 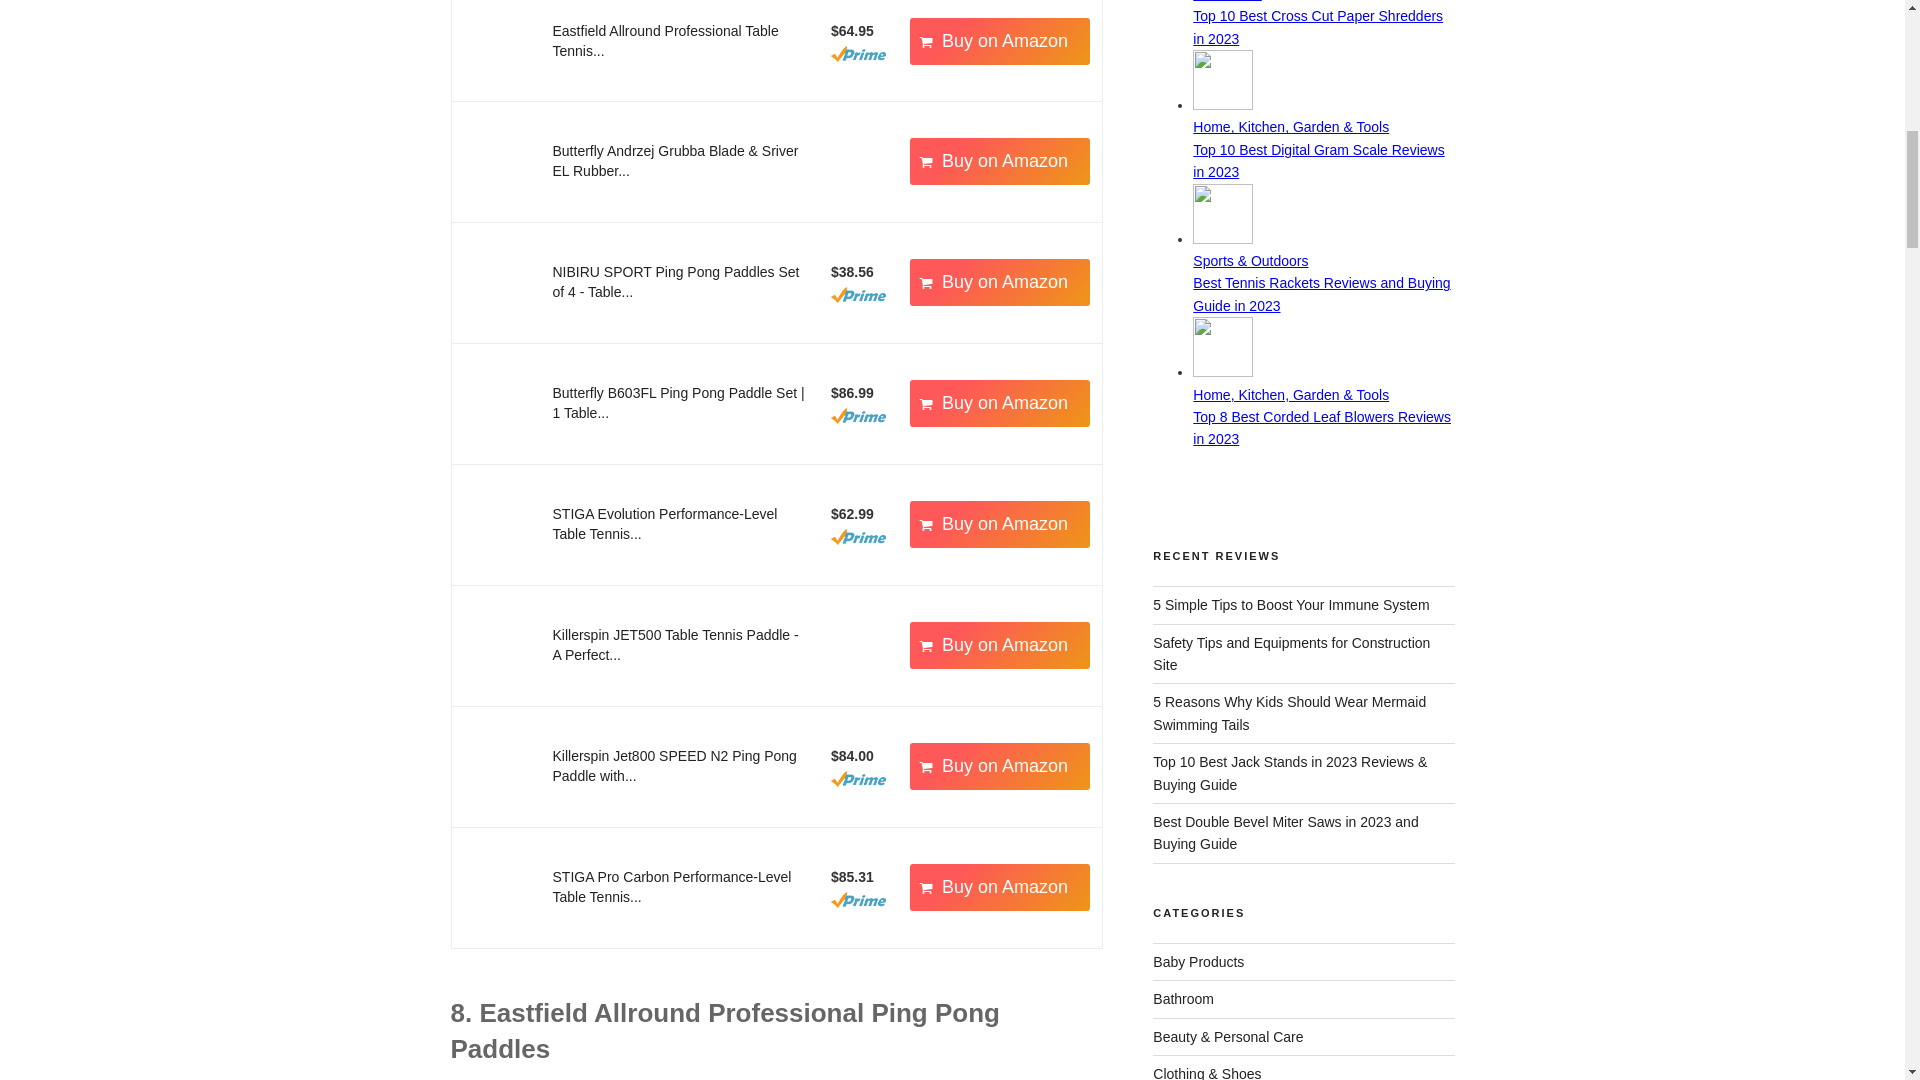 What do you see at coordinates (1000, 282) in the screenshot?
I see `Buy on Amazon` at bounding box center [1000, 282].